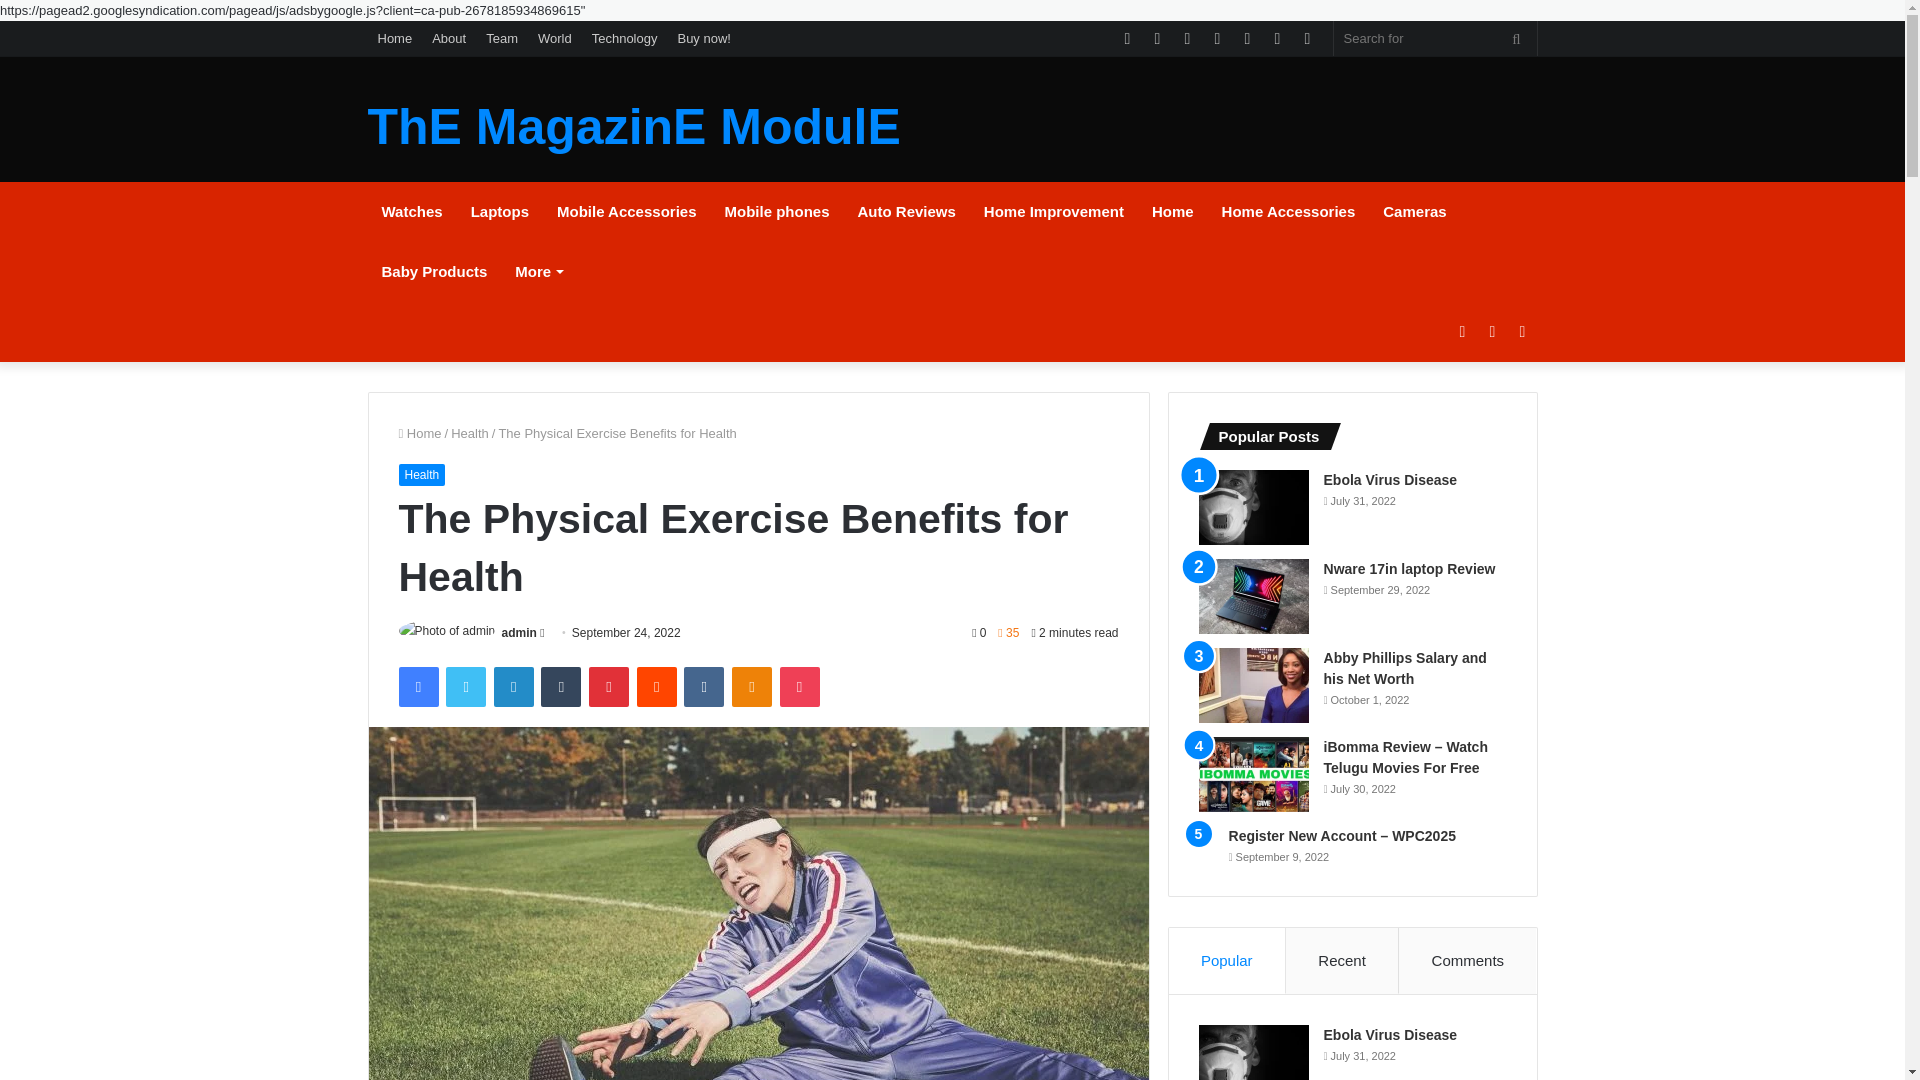 The width and height of the screenshot is (1920, 1080). What do you see at coordinates (538, 272) in the screenshot?
I see `More` at bounding box center [538, 272].